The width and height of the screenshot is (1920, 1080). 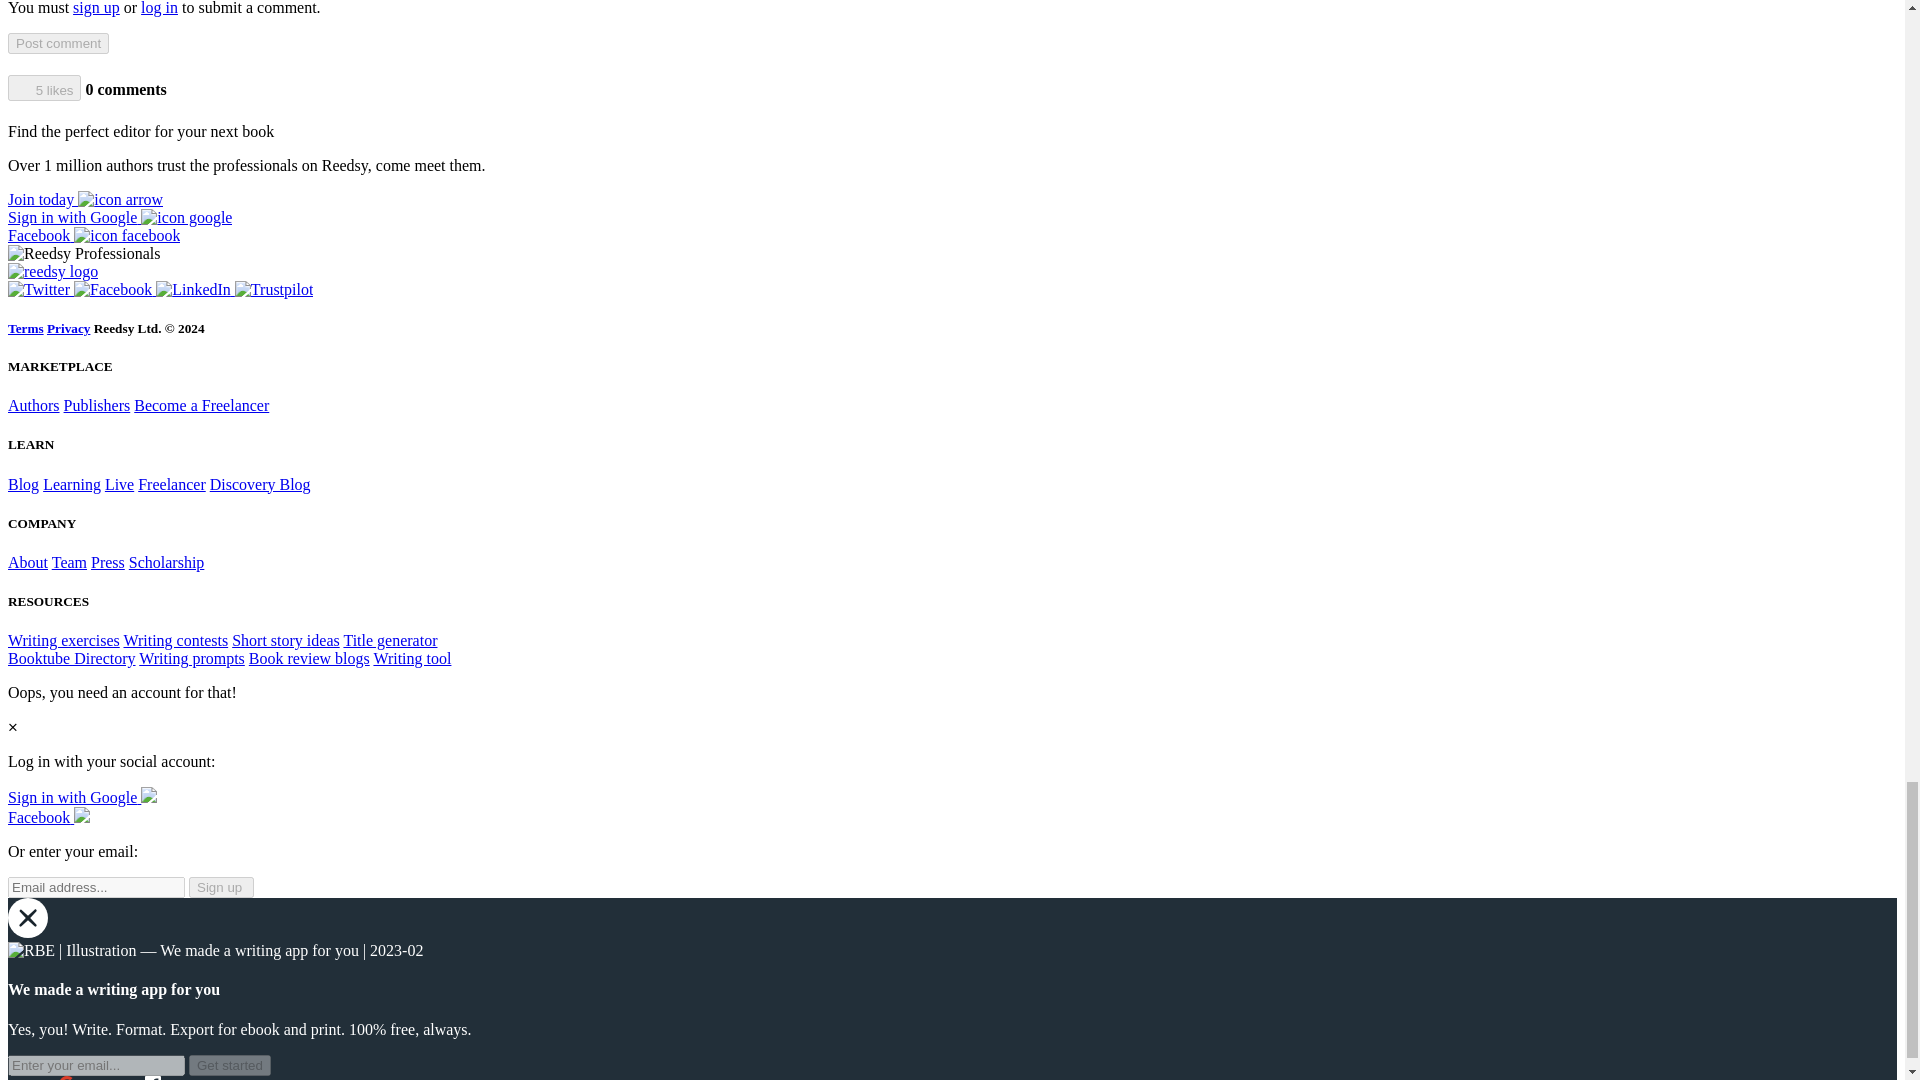 What do you see at coordinates (274, 289) in the screenshot?
I see `Trustpilot` at bounding box center [274, 289].